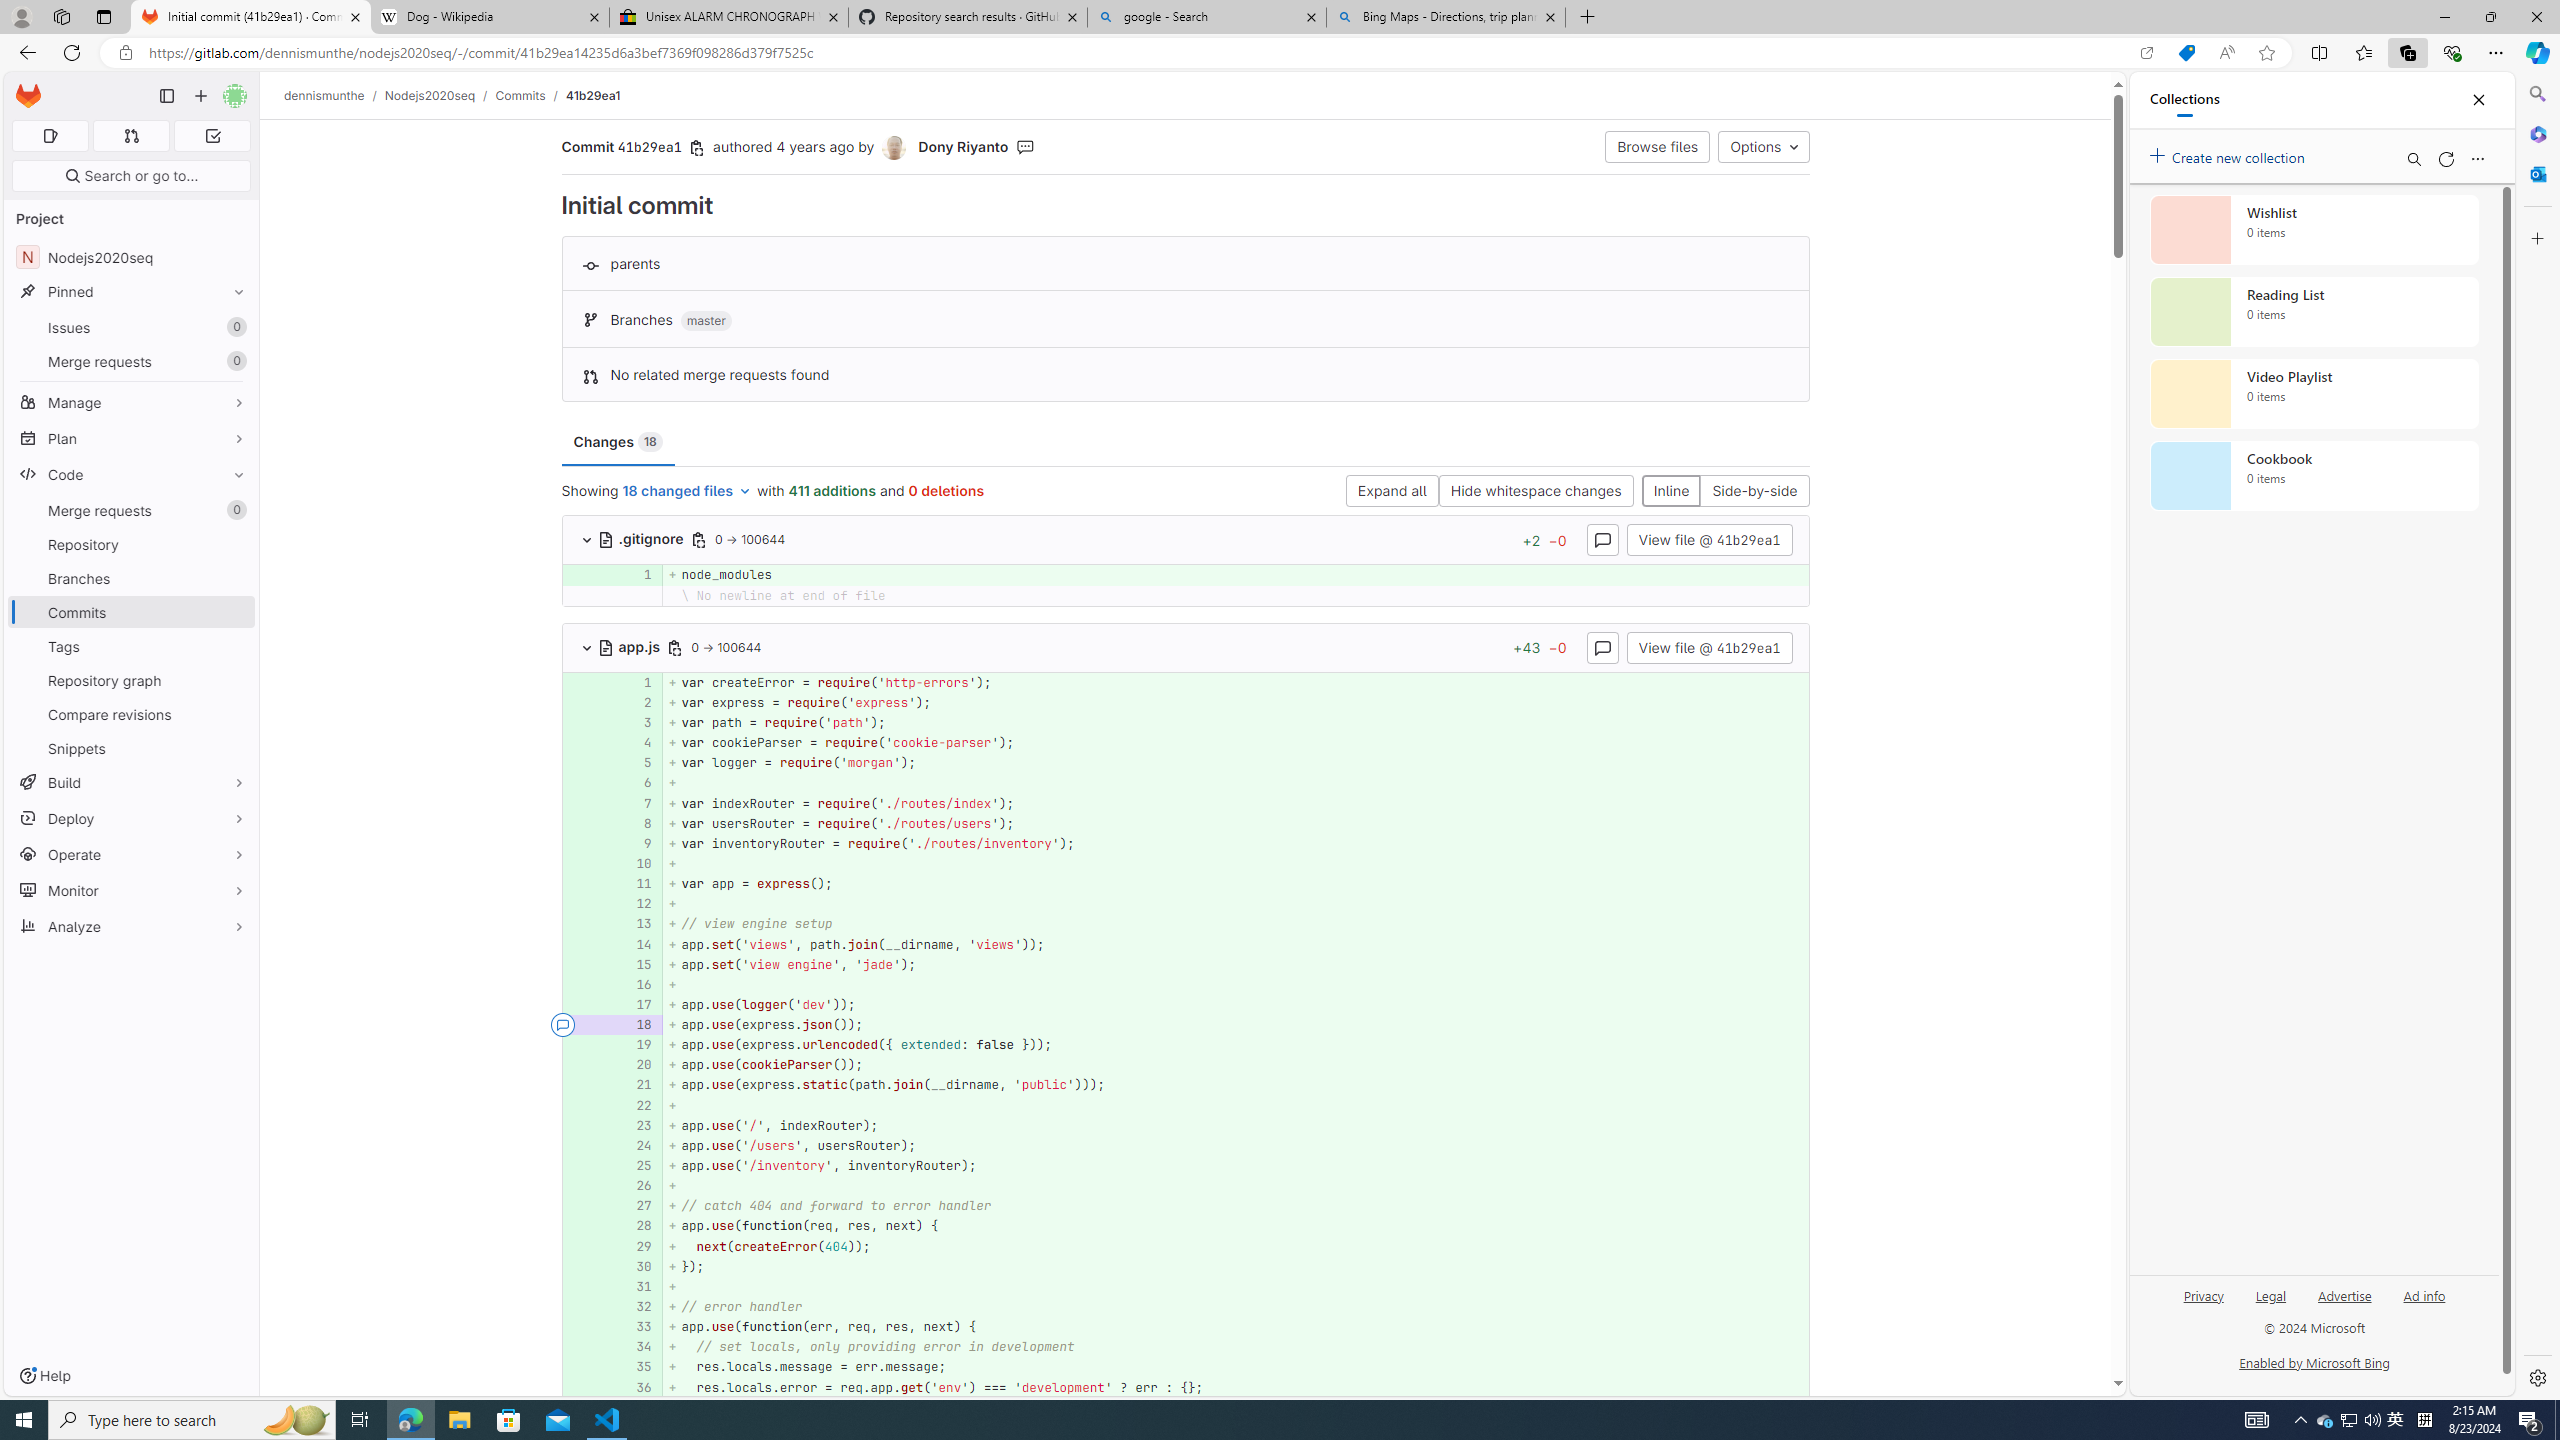  Describe the element at coordinates (132, 854) in the screenshot. I see `Operate` at that location.